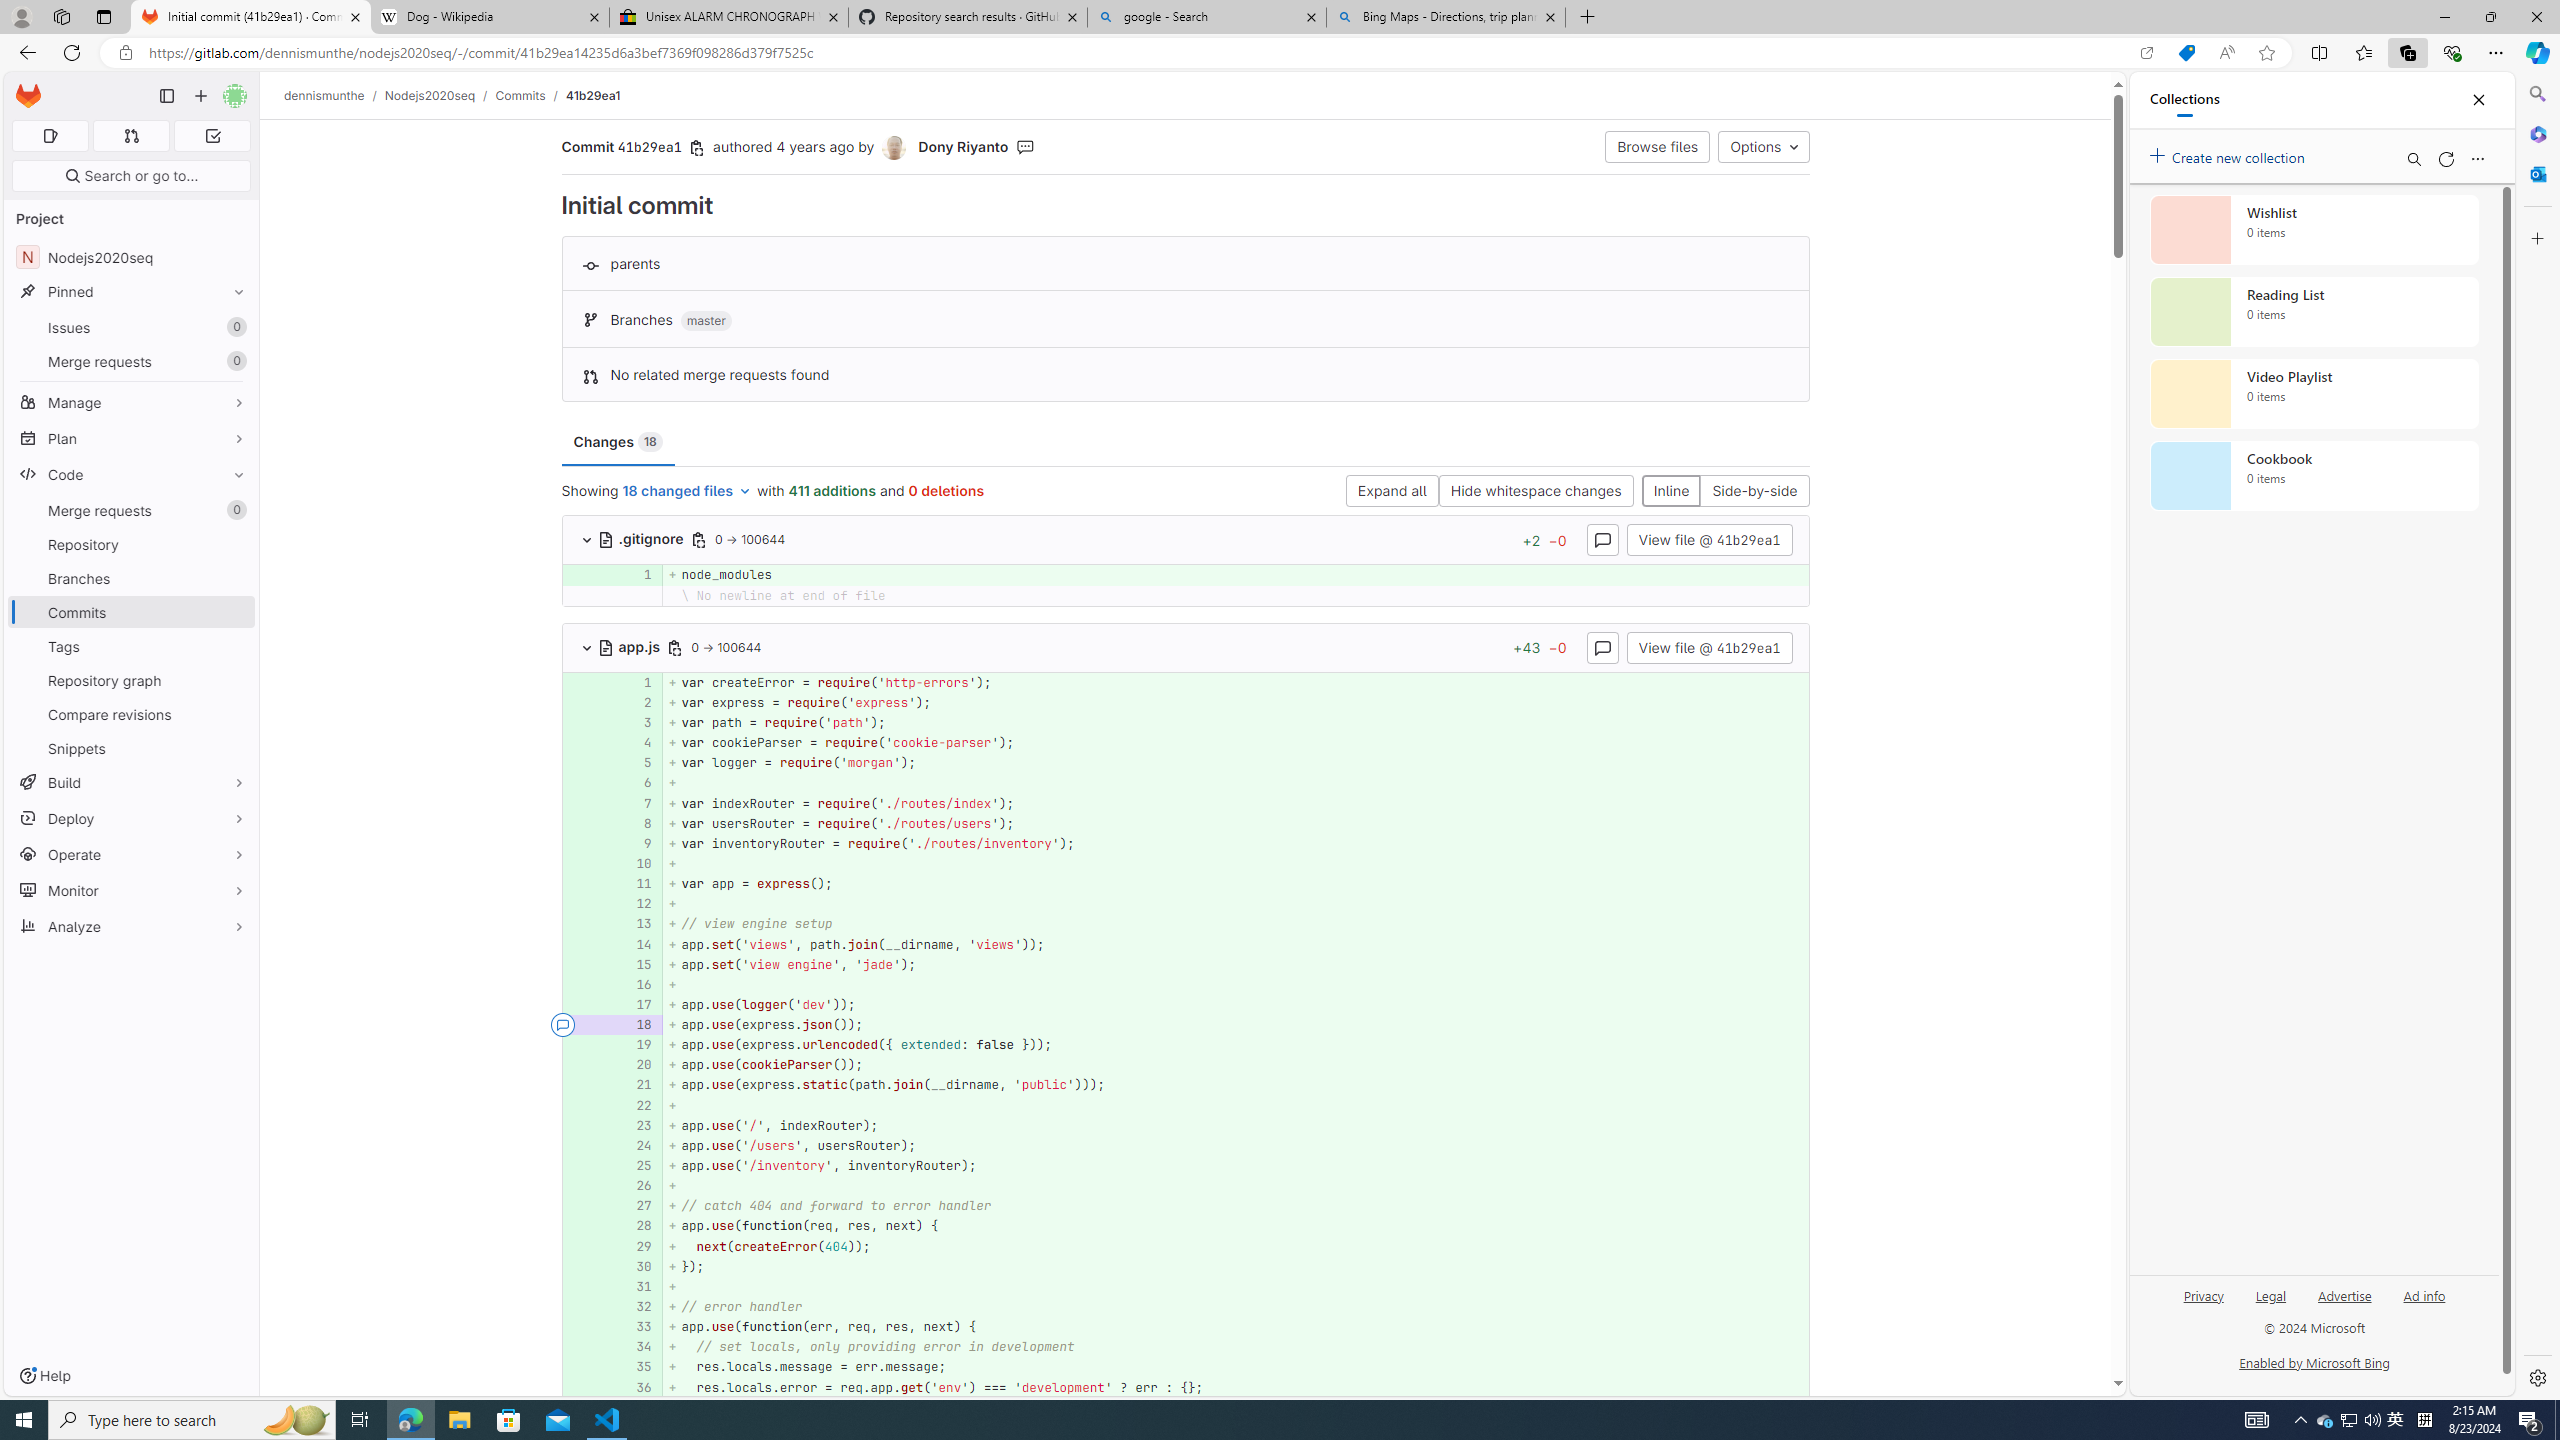  Describe the element at coordinates (132, 854) in the screenshot. I see `Operate` at that location.